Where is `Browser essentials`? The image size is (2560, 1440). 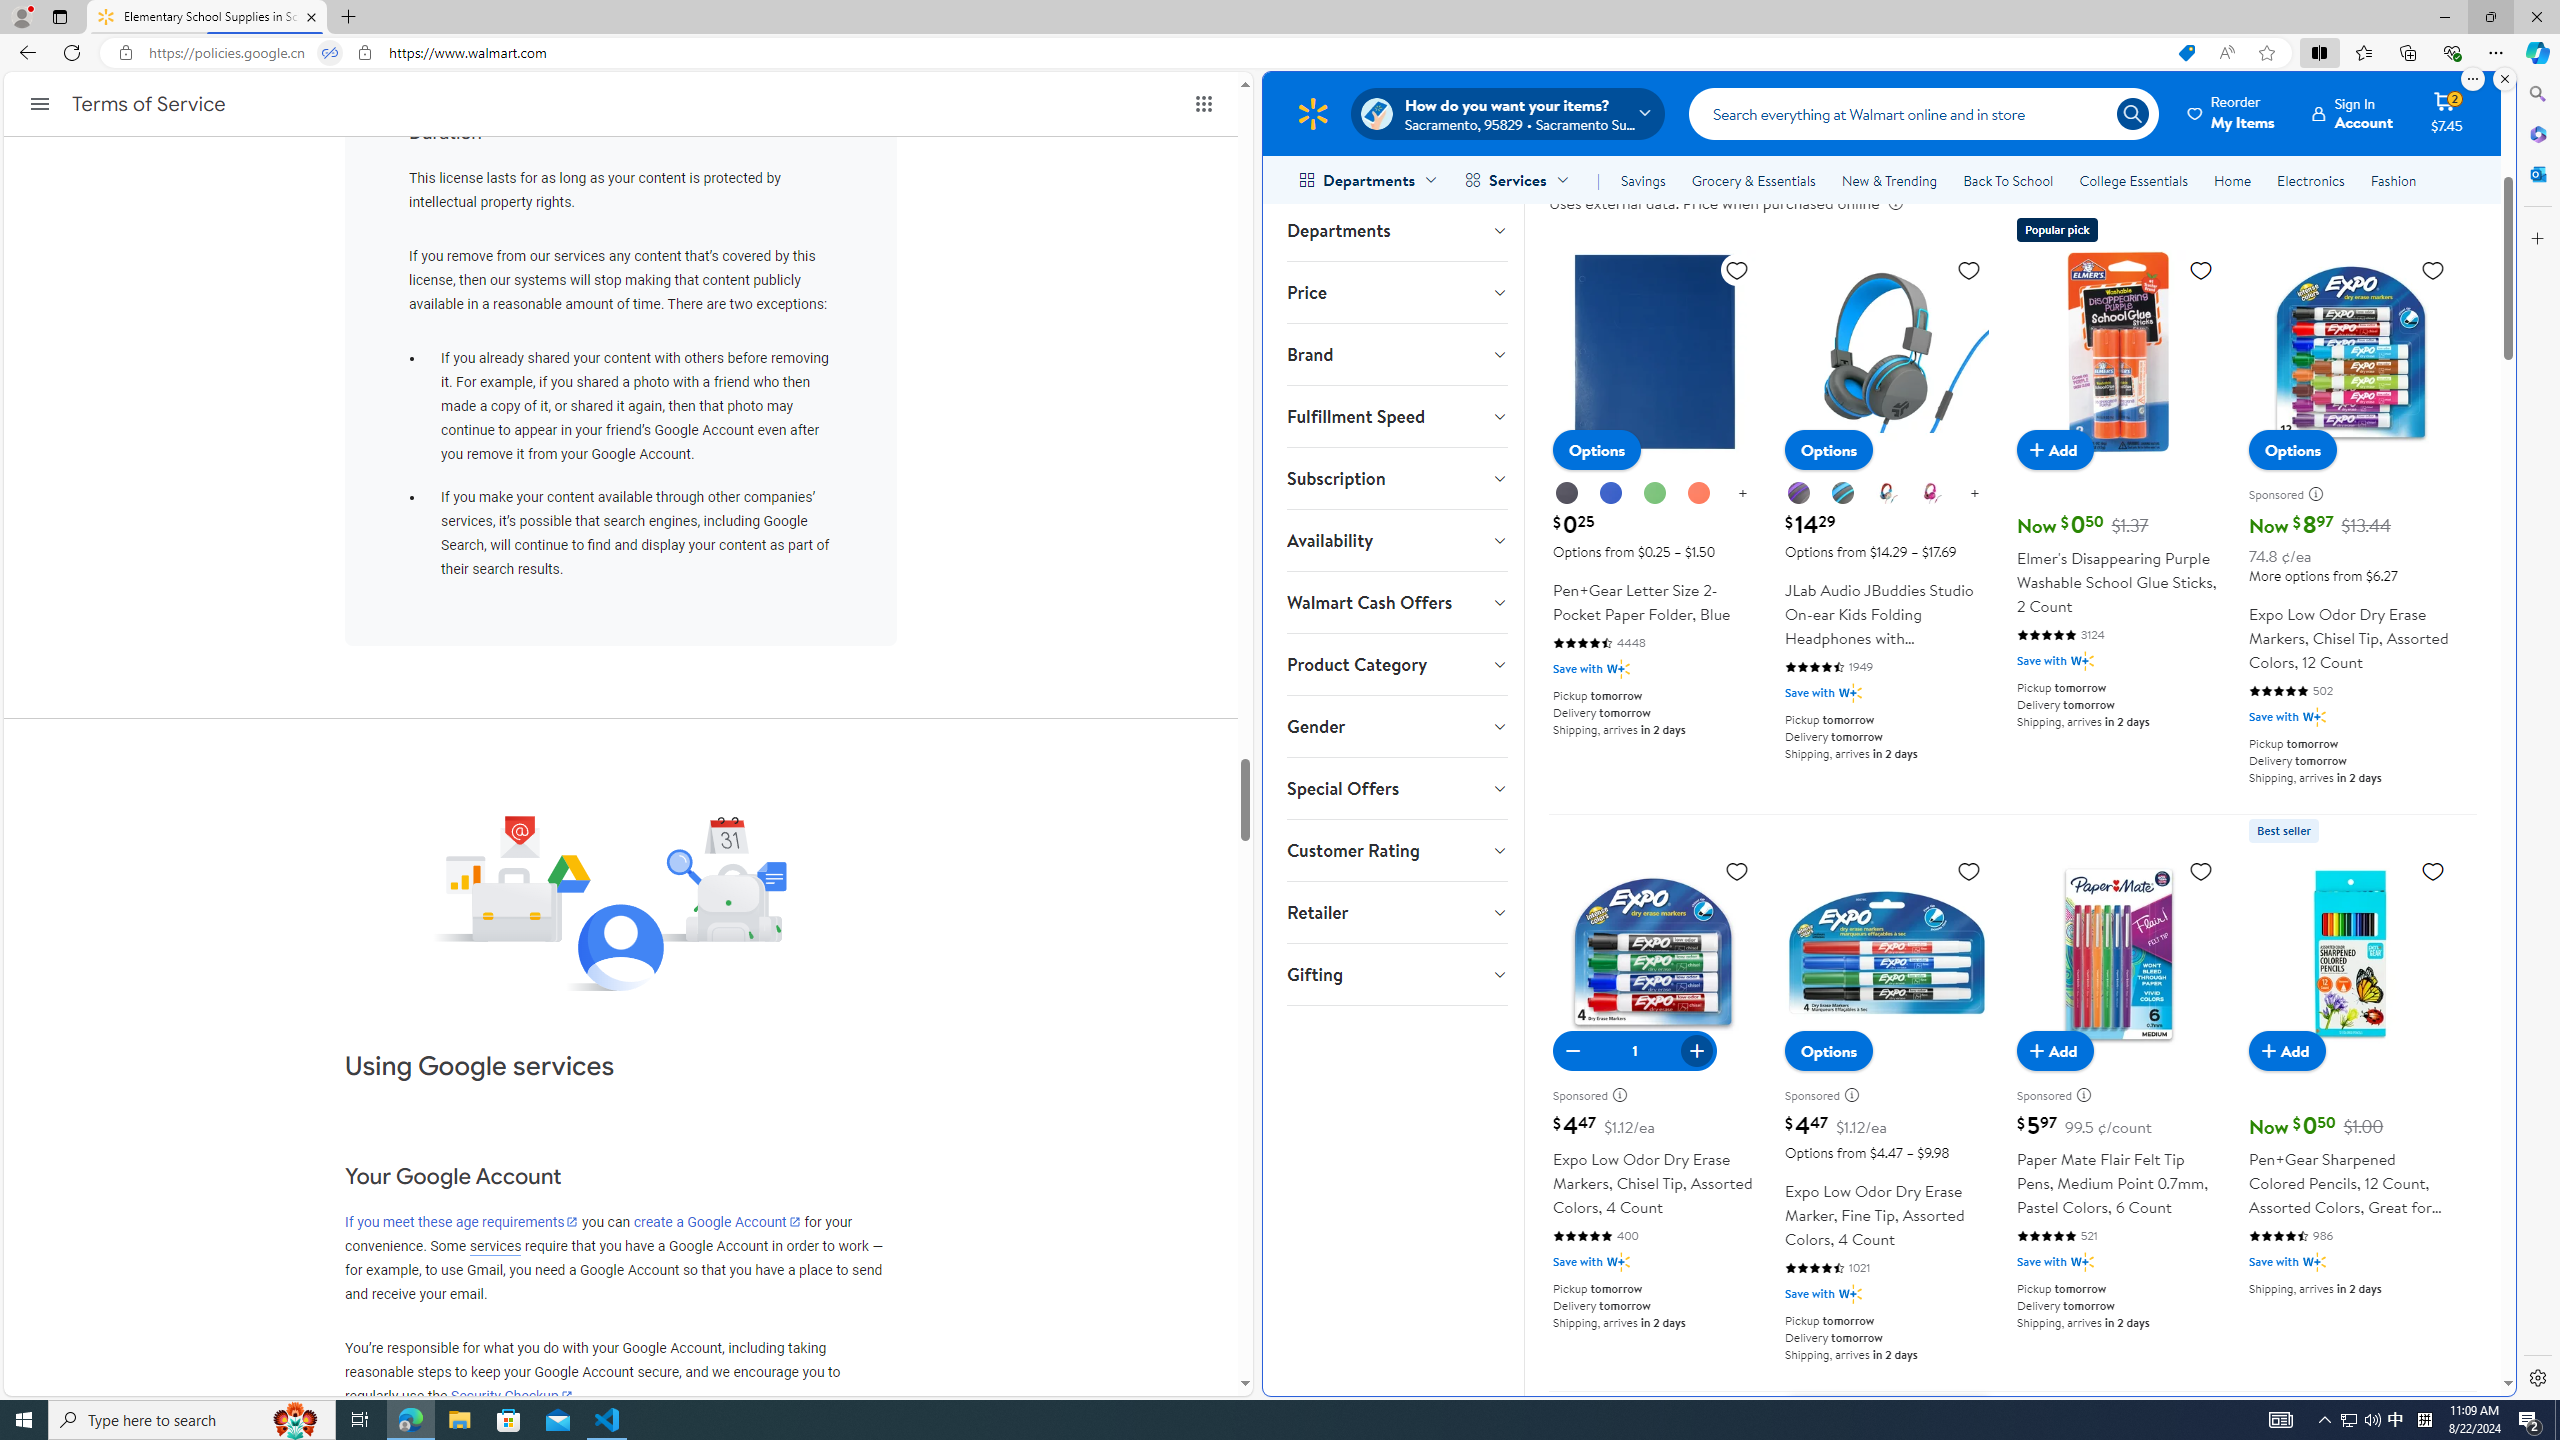 Browser essentials is located at coordinates (2452, 52).